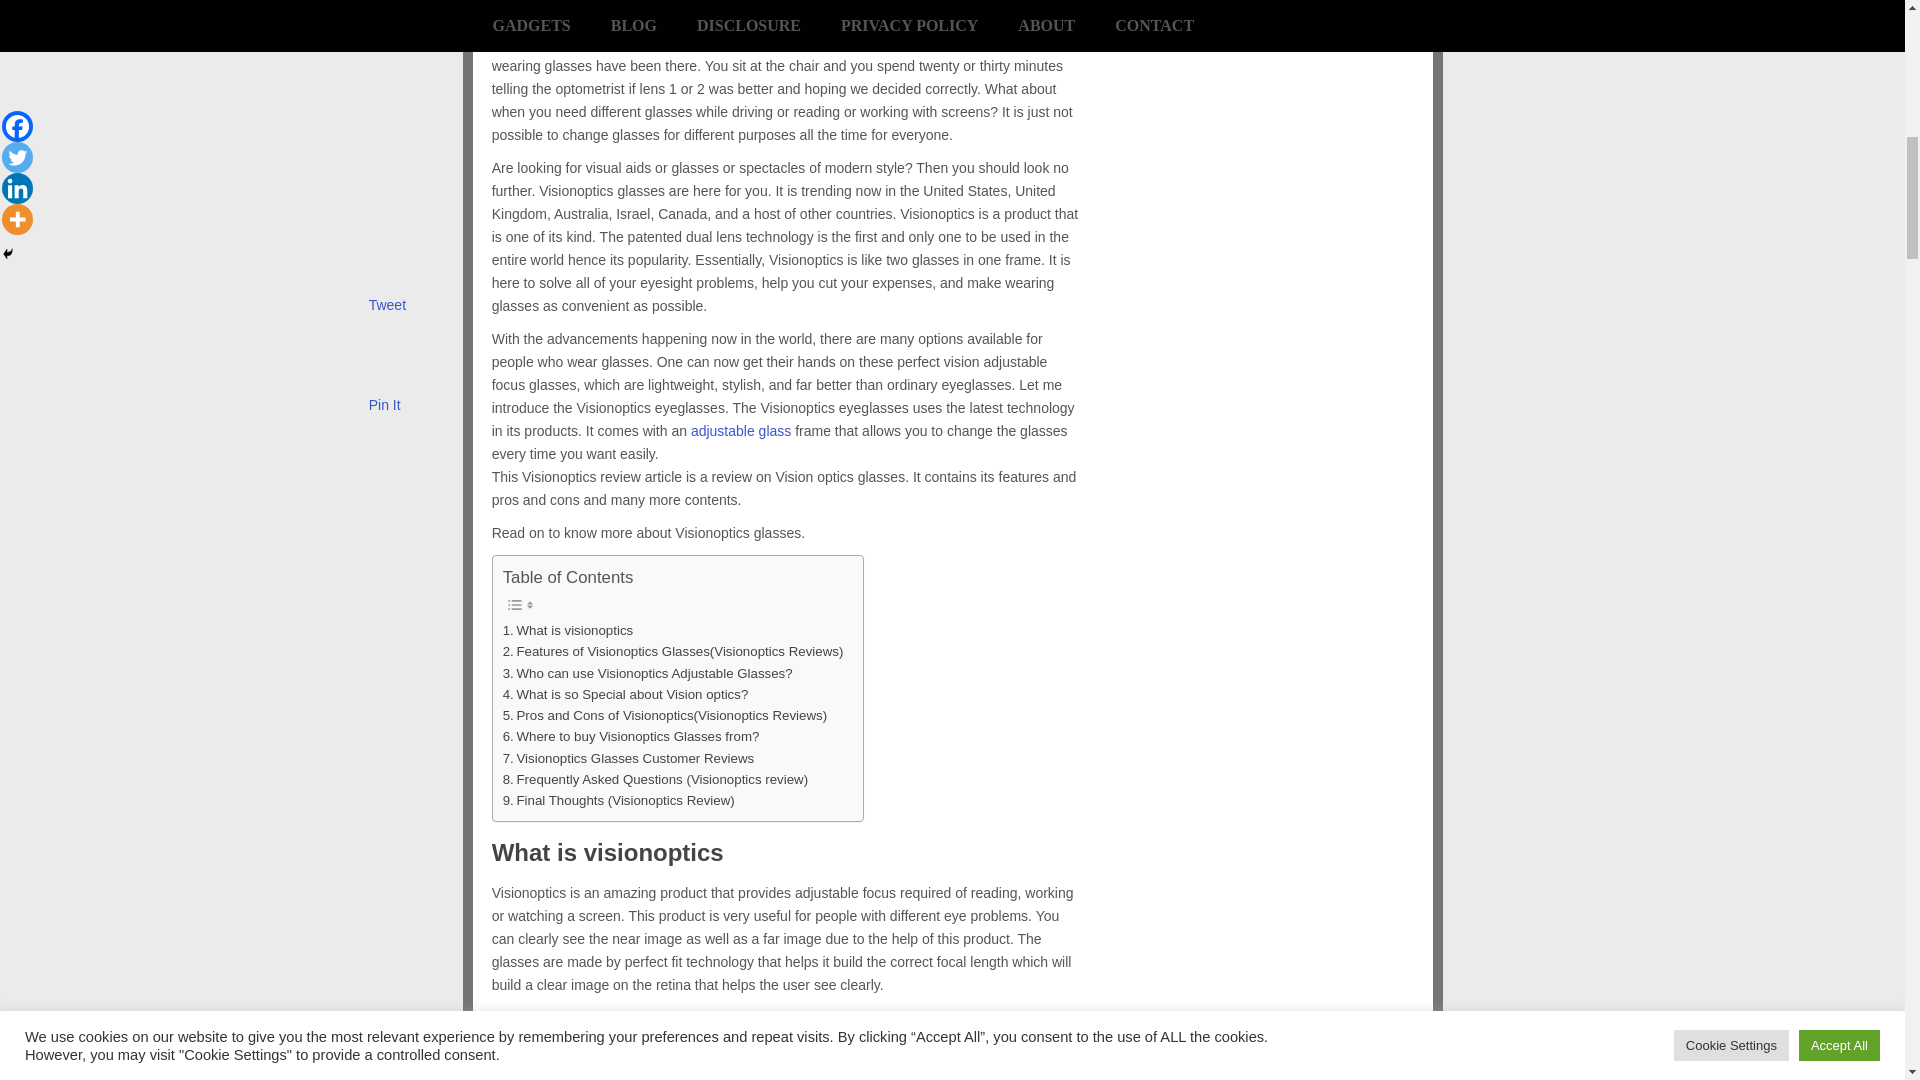 Image resolution: width=1920 pixels, height=1080 pixels. Describe the element at coordinates (632, 736) in the screenshot. I see `Where to buy Visionoptics Glasses from?` at that location.